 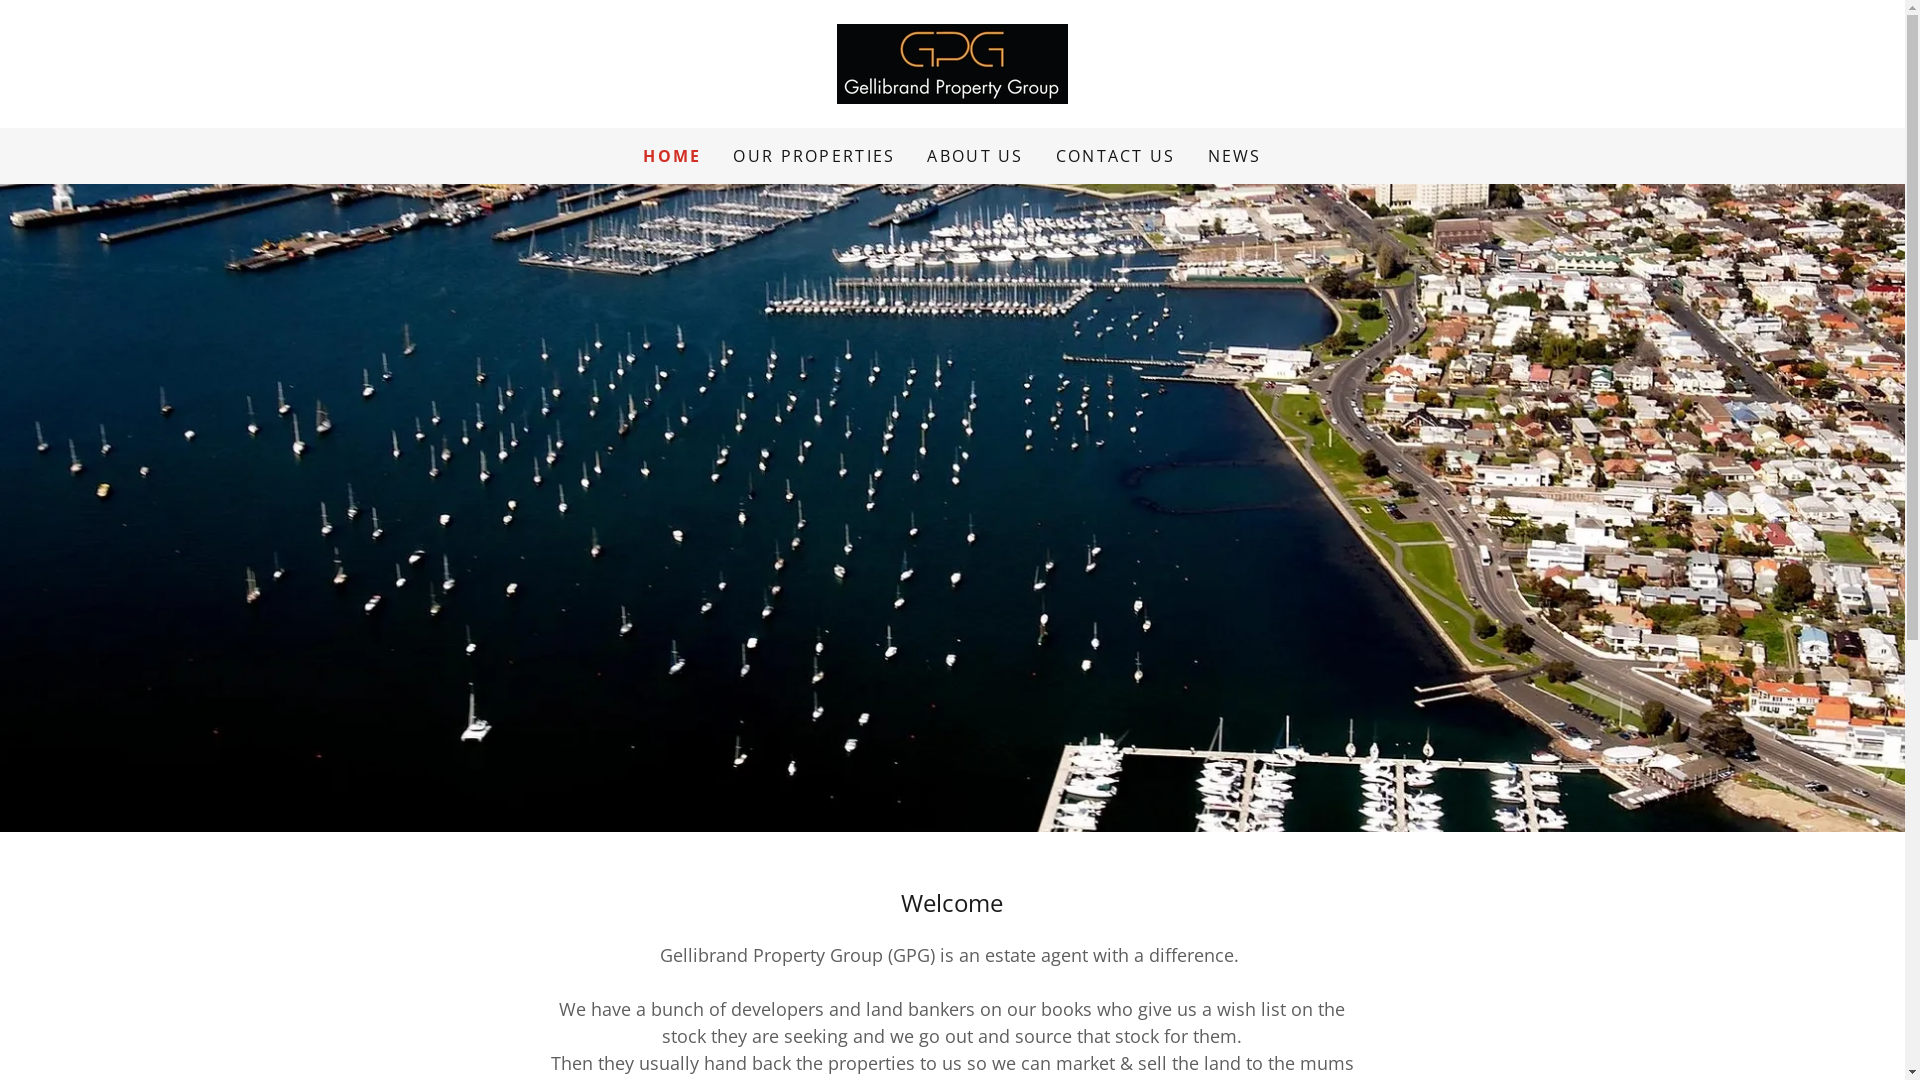 I want to click on HOME, so click(x=672, y=156).